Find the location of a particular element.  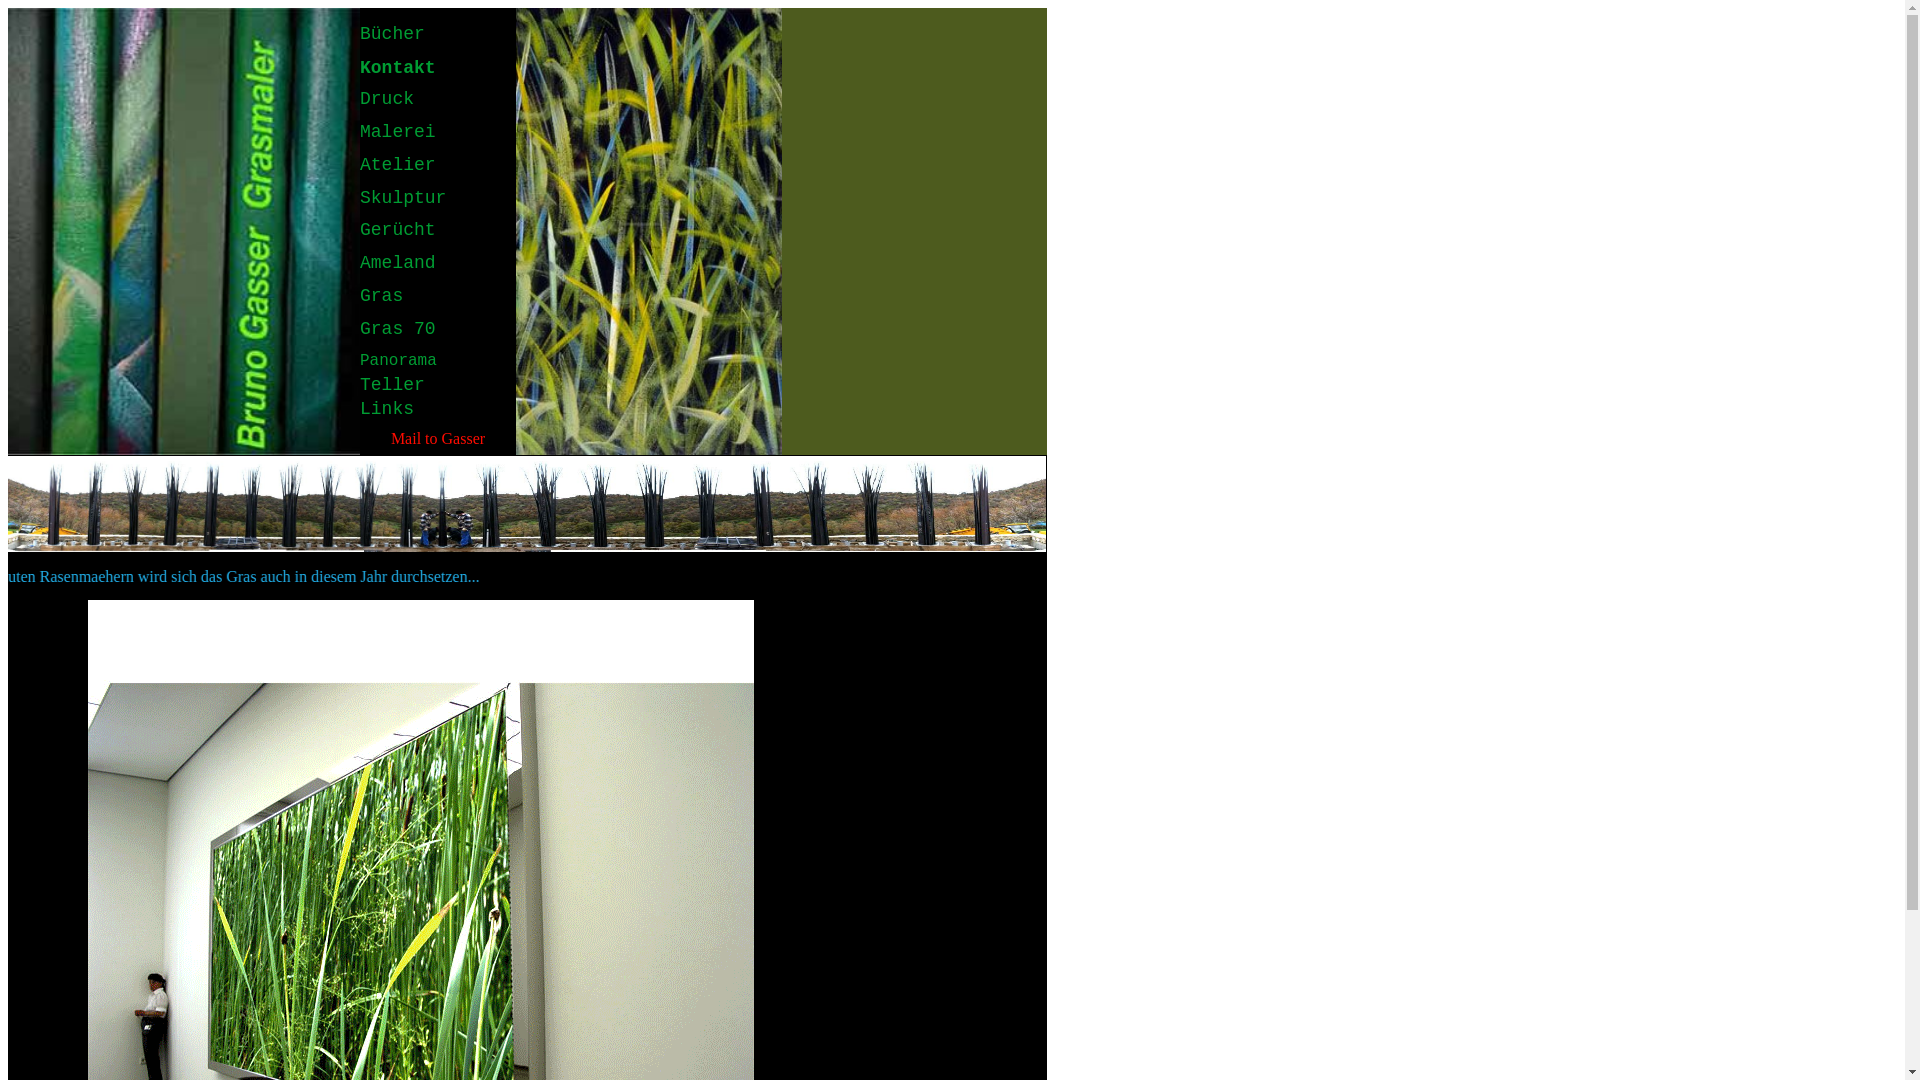

Panorama is located at coordinates (398, 359).